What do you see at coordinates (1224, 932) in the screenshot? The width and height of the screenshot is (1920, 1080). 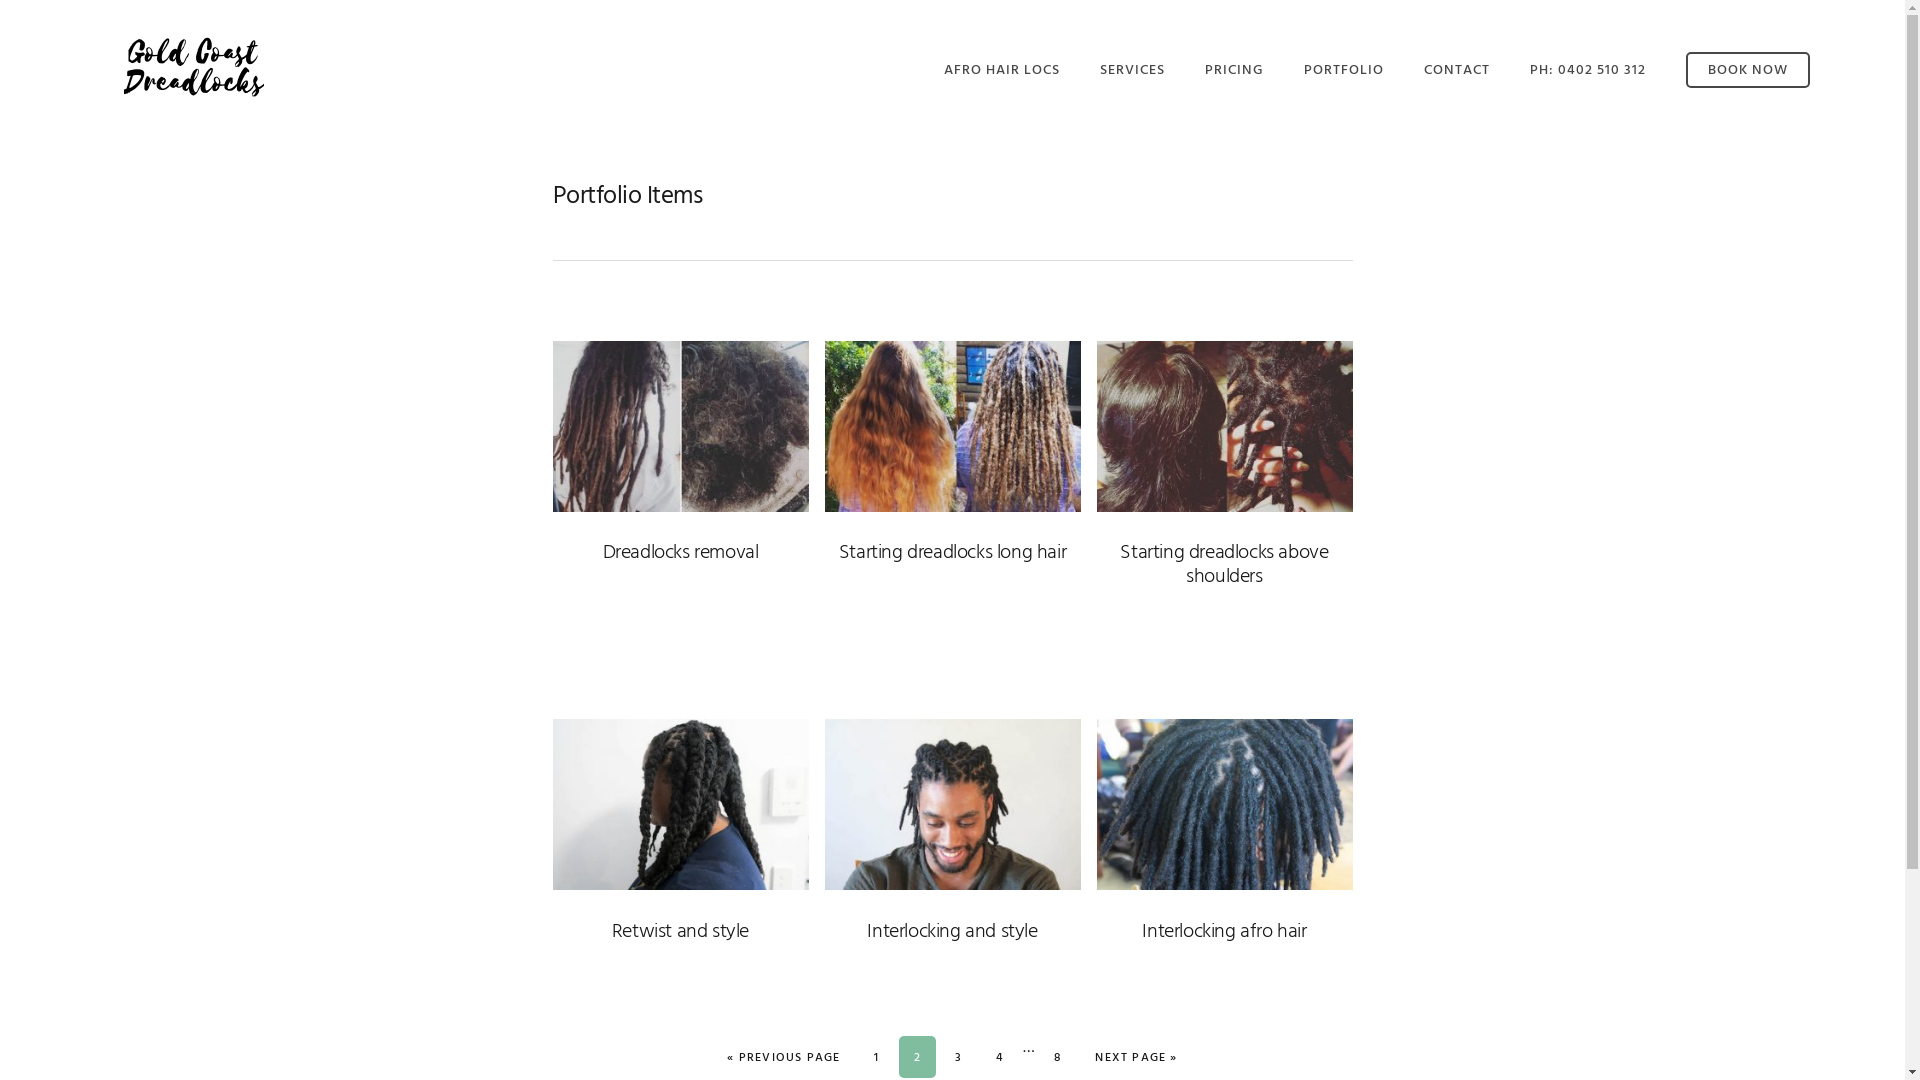 I see `Interlocking afro hair` at bounding box center [1224, 932].